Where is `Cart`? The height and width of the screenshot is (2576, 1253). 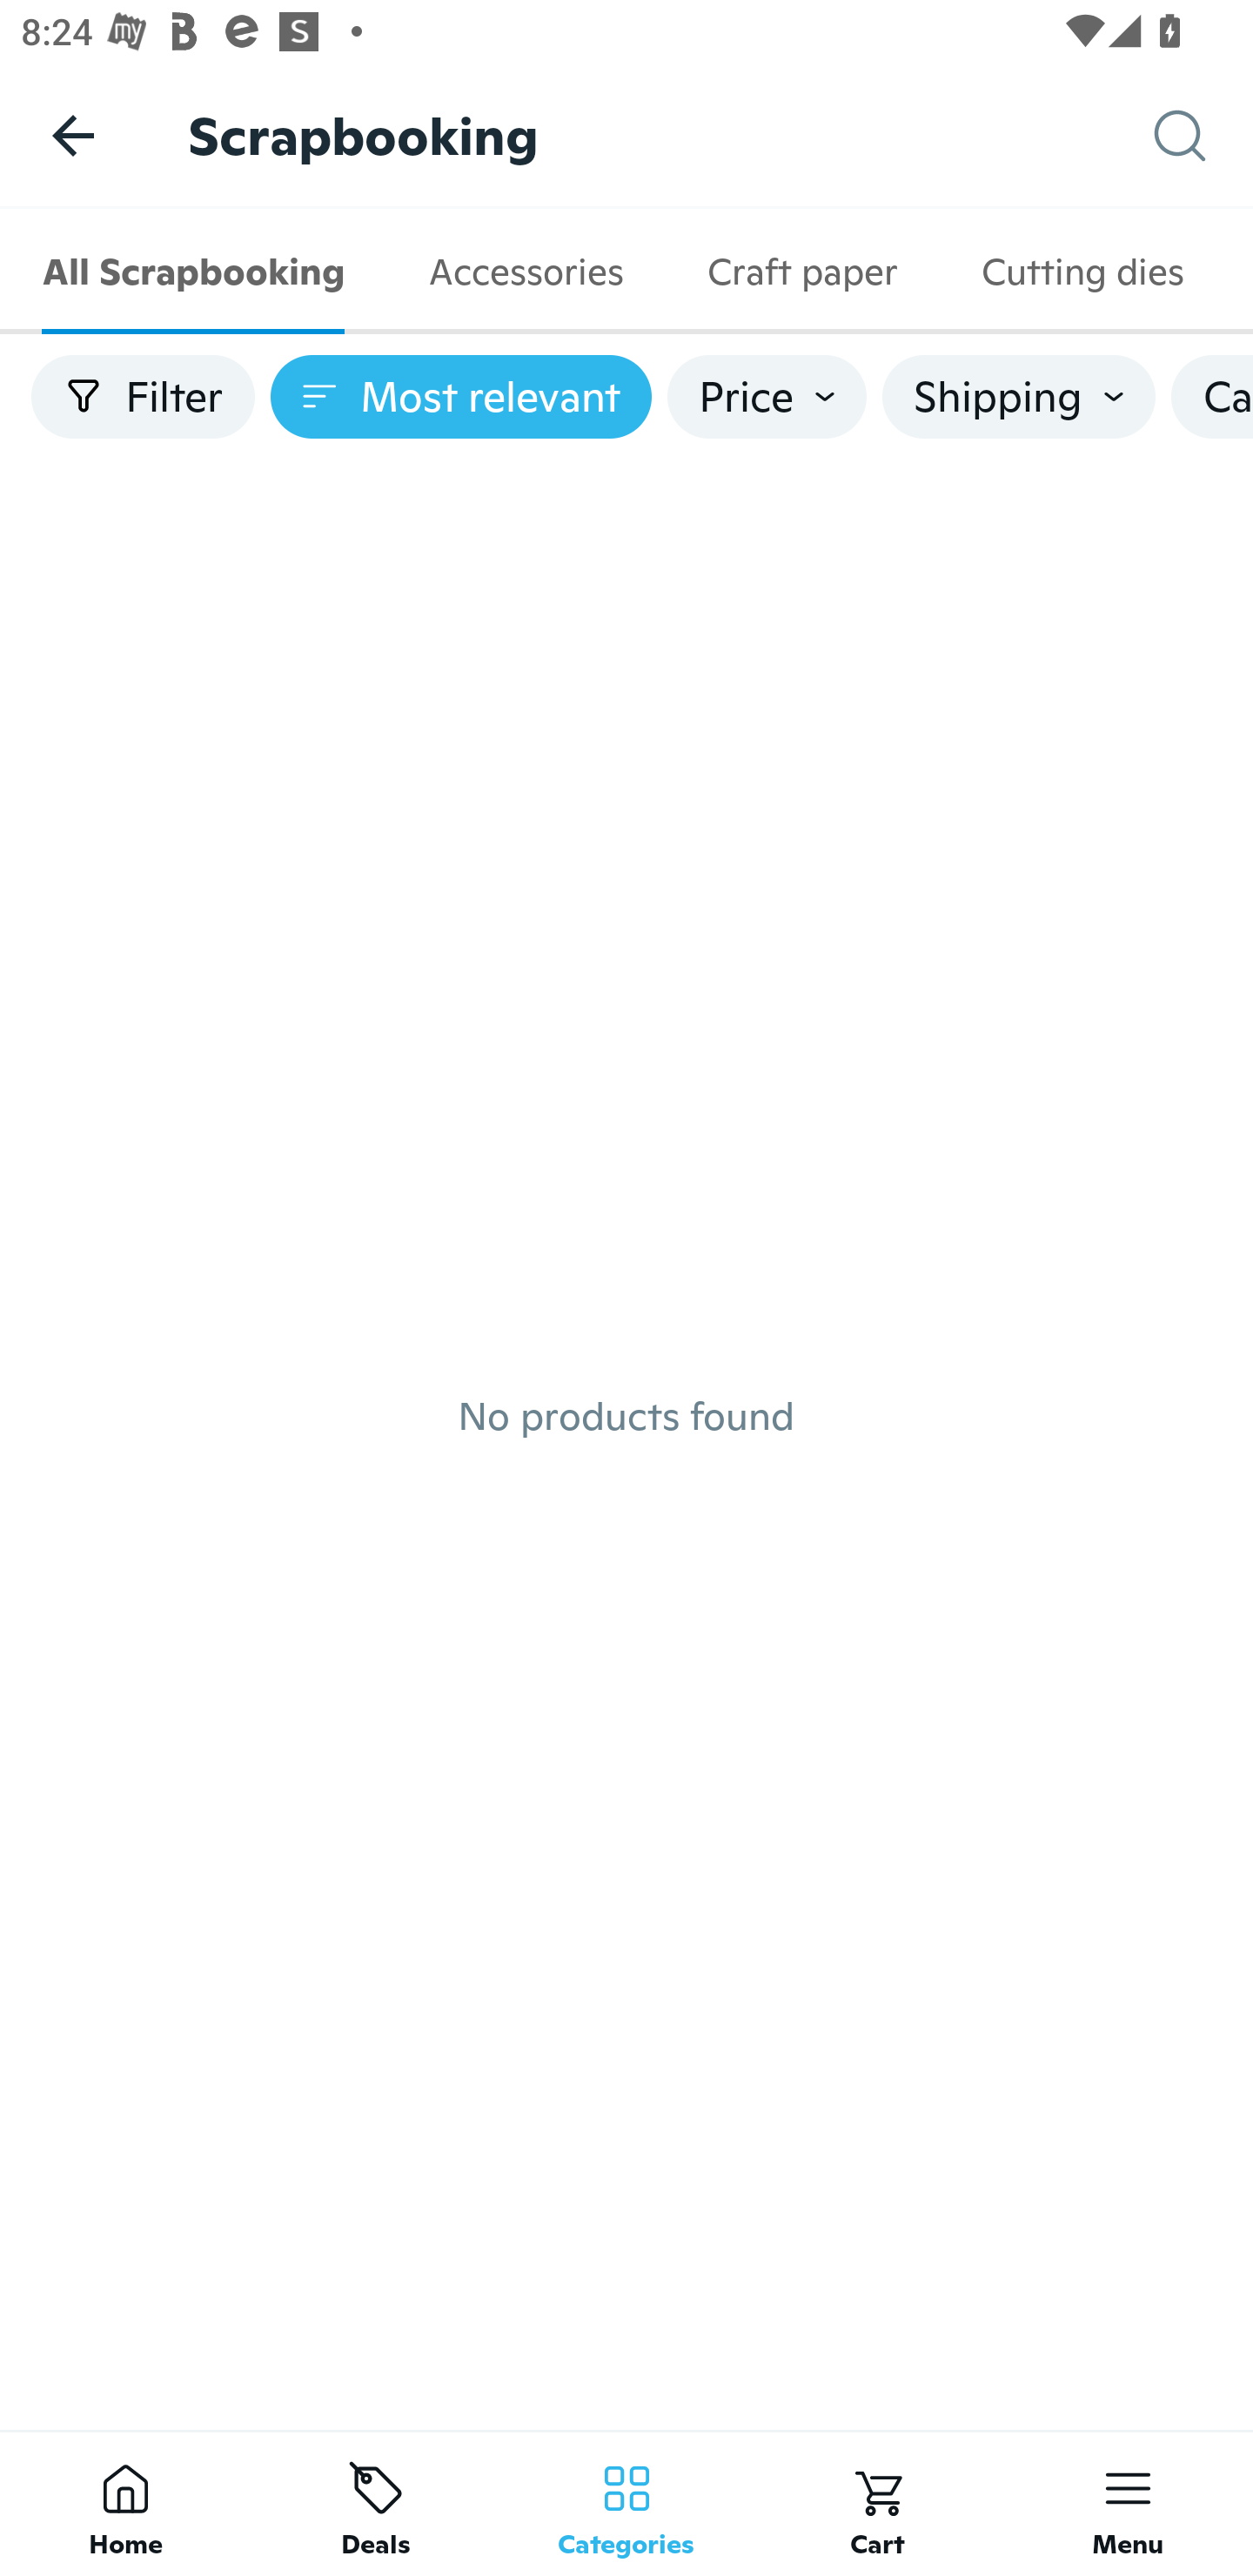 Cart is located at coordinates (877, 2503).